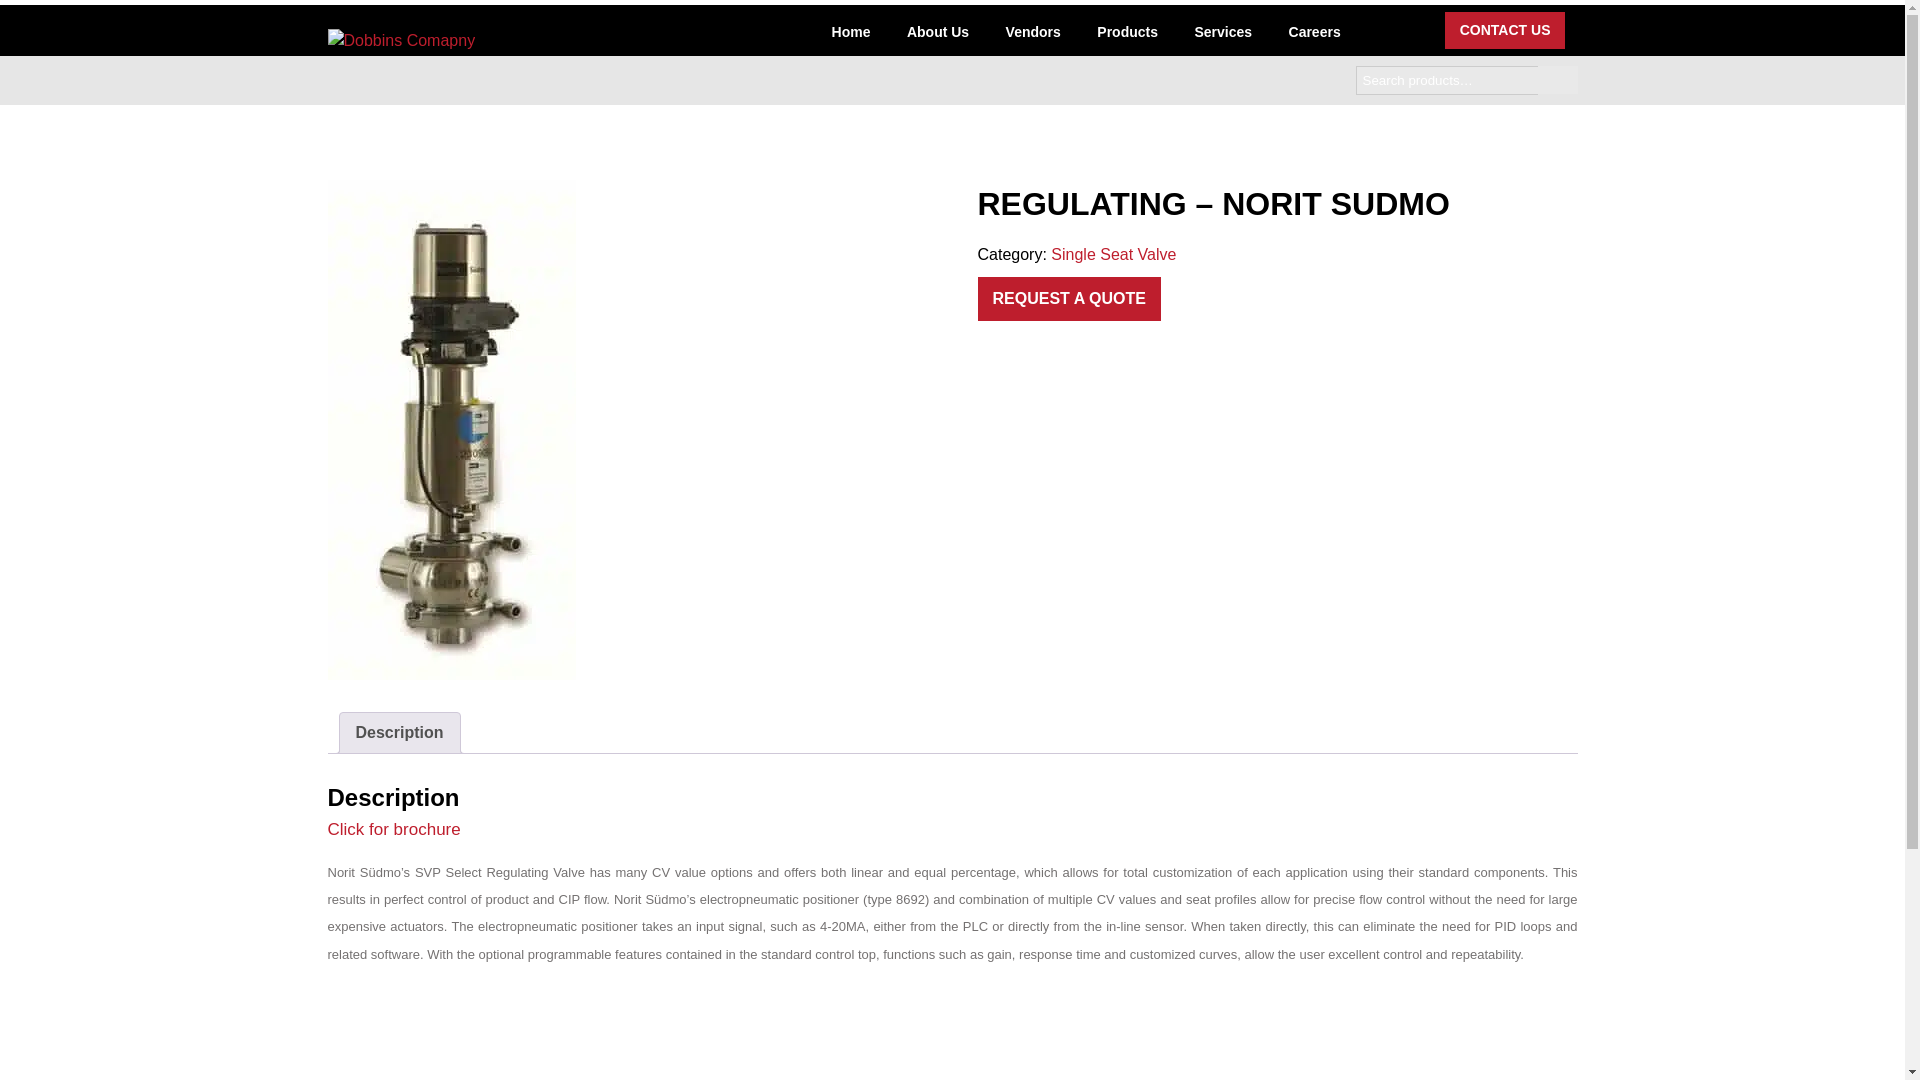  Describe the element at coordinates (1558, 79) in the screenshot. I see `SEARCH` at that location.